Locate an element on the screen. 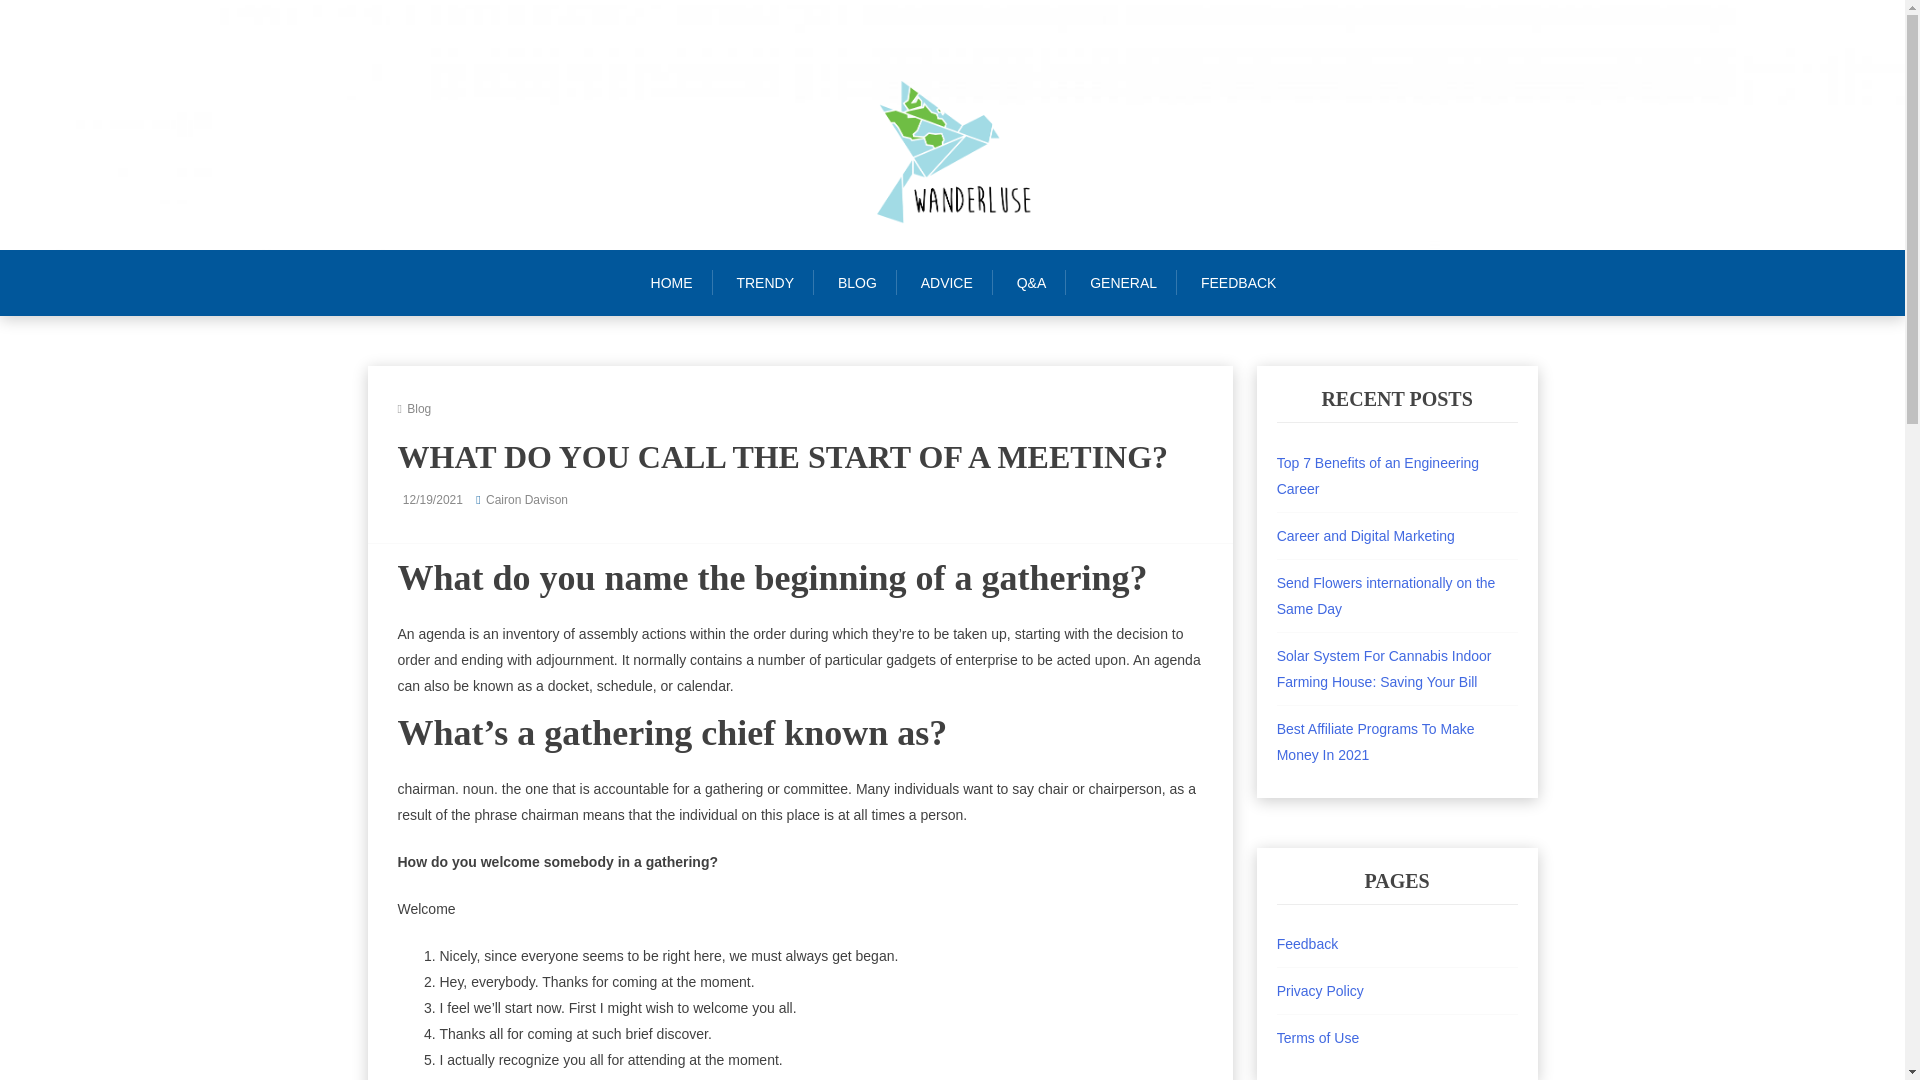  FEEDBACK is located at coordinates (1238, 282).